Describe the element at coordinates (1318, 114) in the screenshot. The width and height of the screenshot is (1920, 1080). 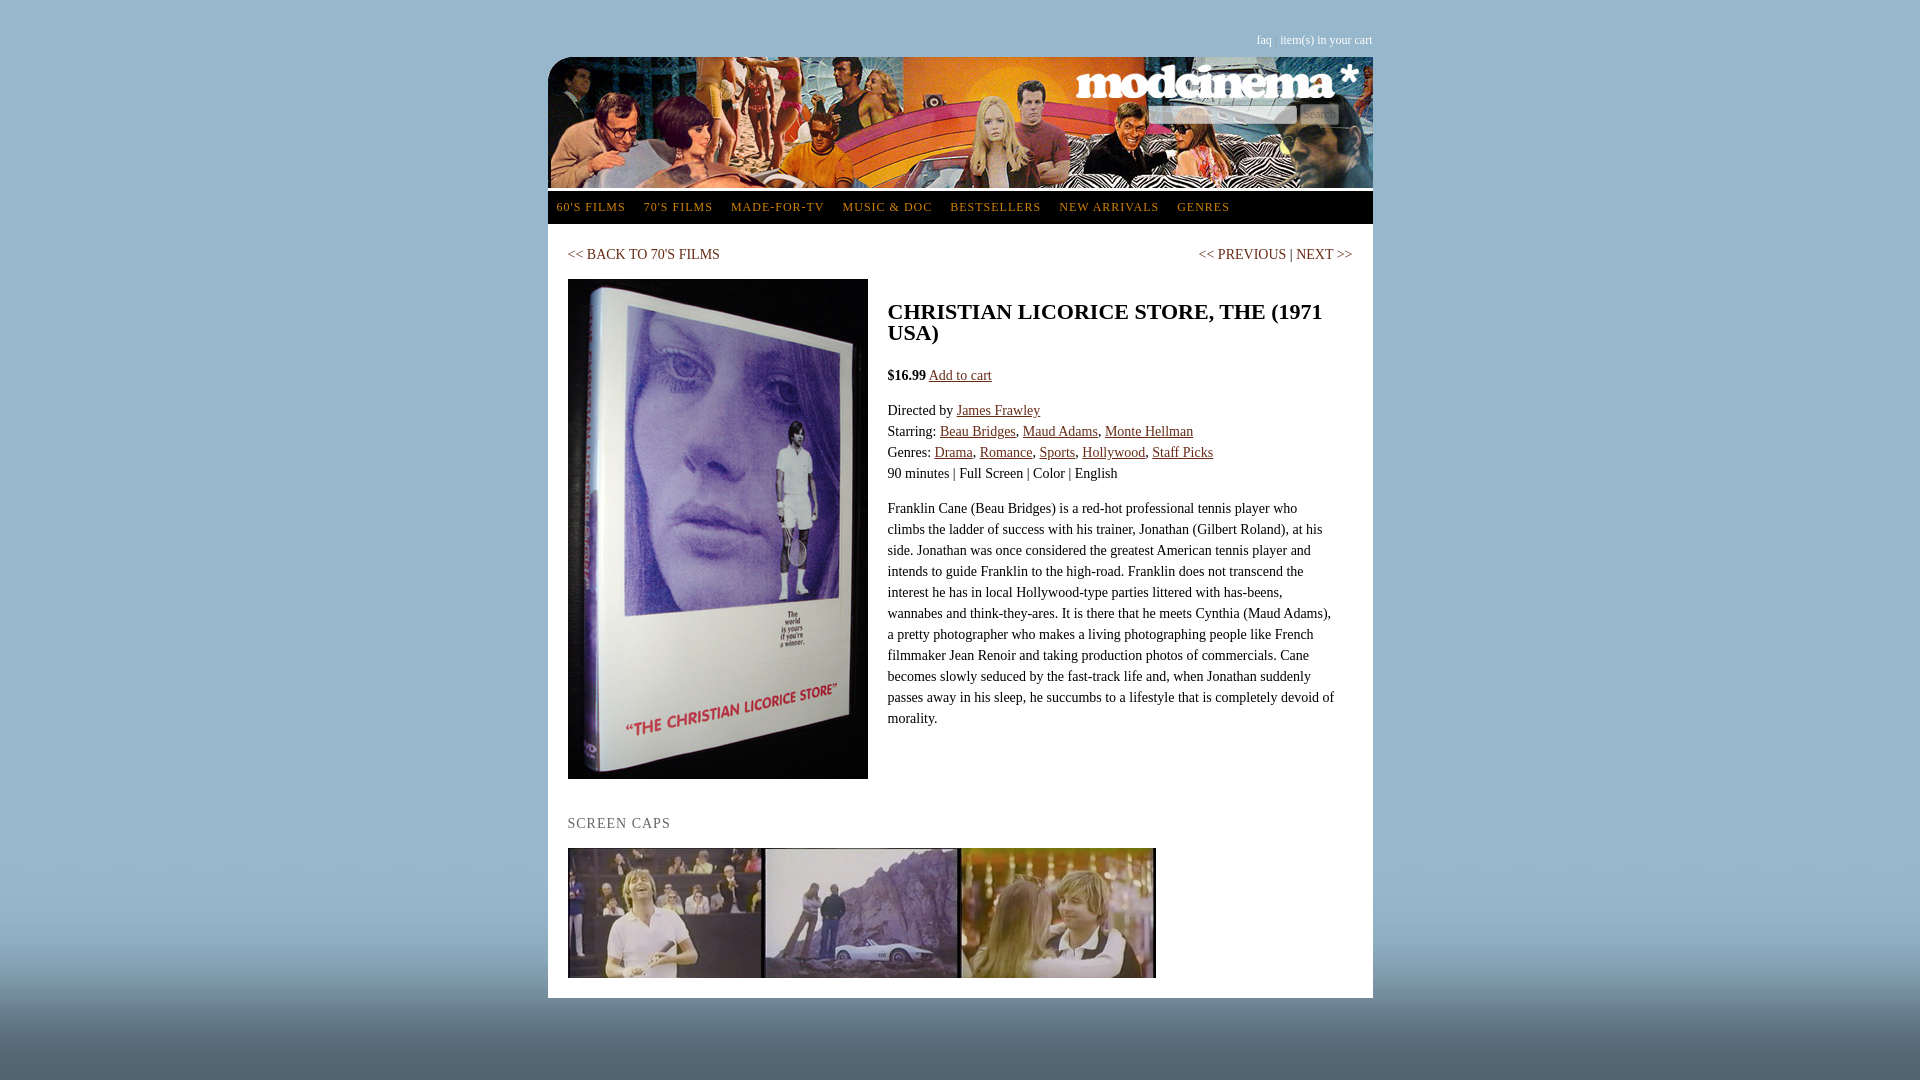
I see `Search` at that location.